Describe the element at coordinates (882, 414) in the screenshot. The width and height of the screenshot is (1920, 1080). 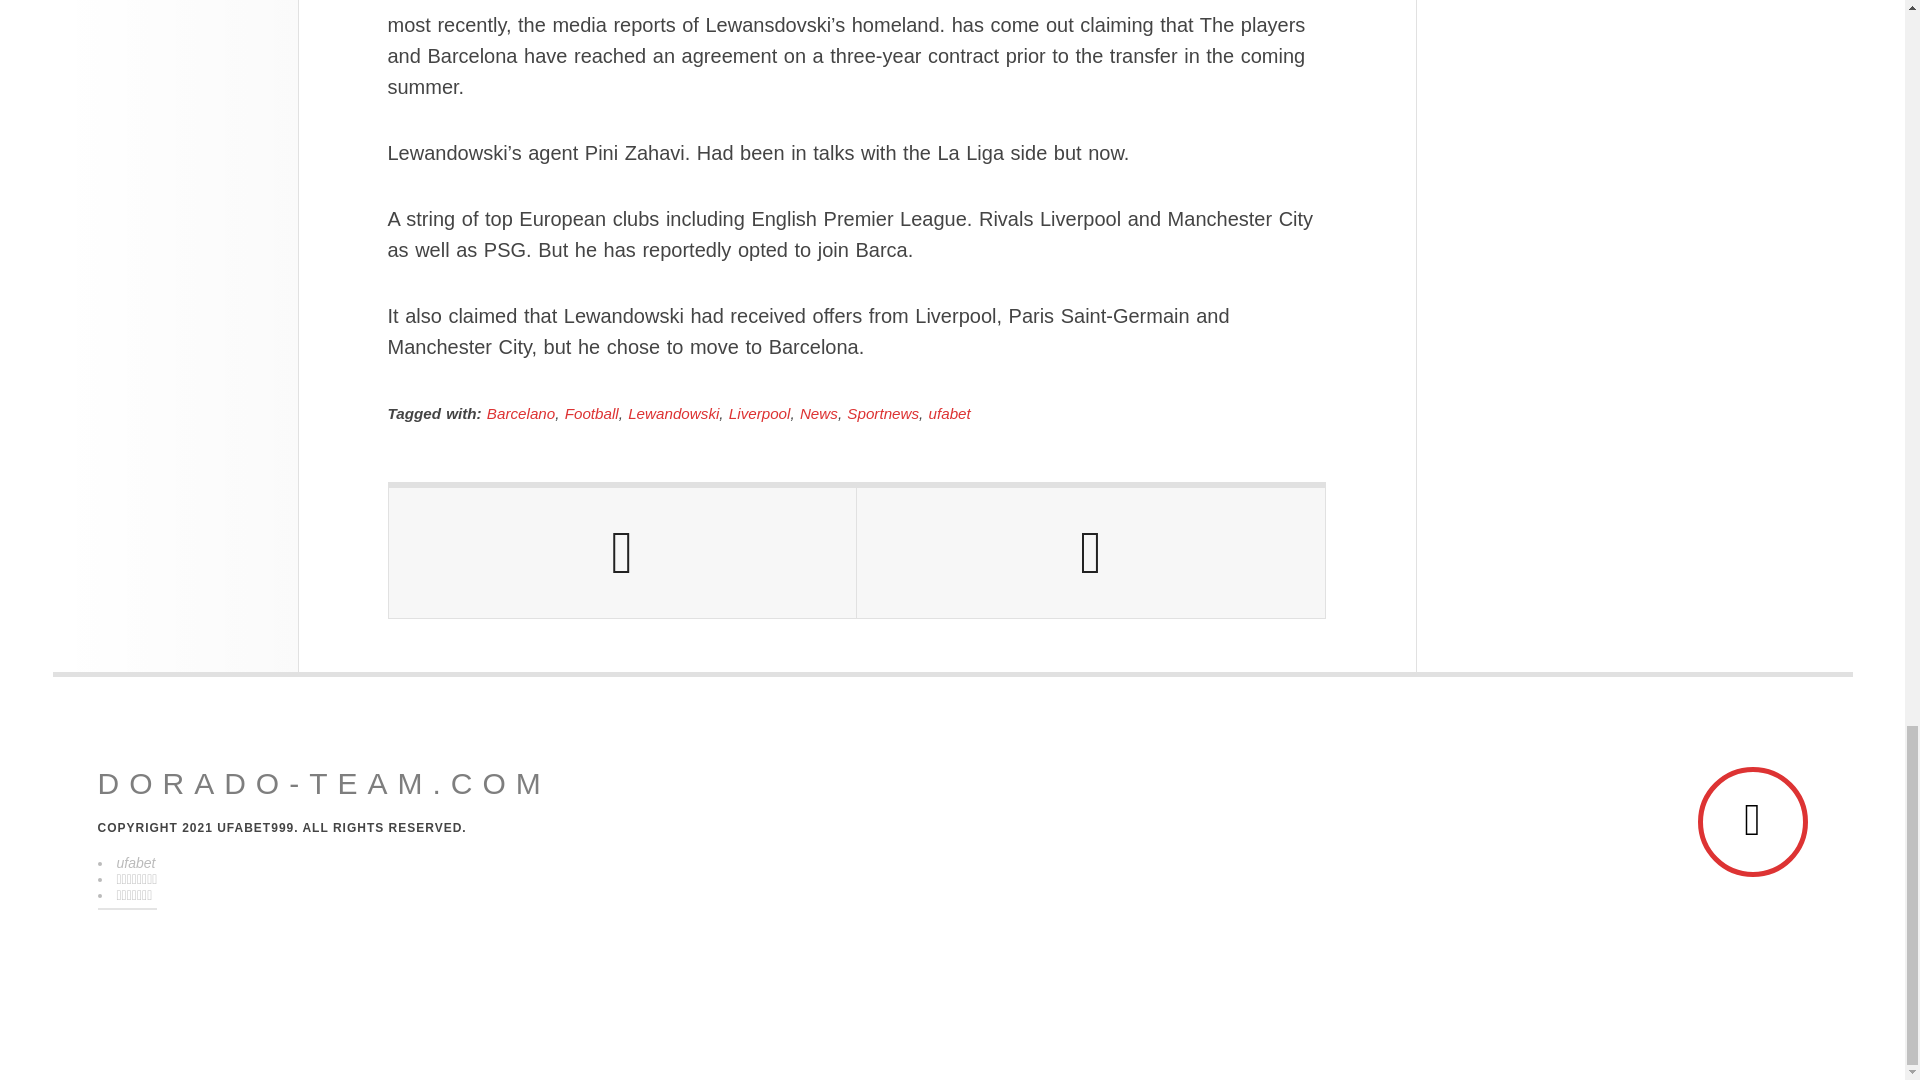
I see `Sportnews` at that location.